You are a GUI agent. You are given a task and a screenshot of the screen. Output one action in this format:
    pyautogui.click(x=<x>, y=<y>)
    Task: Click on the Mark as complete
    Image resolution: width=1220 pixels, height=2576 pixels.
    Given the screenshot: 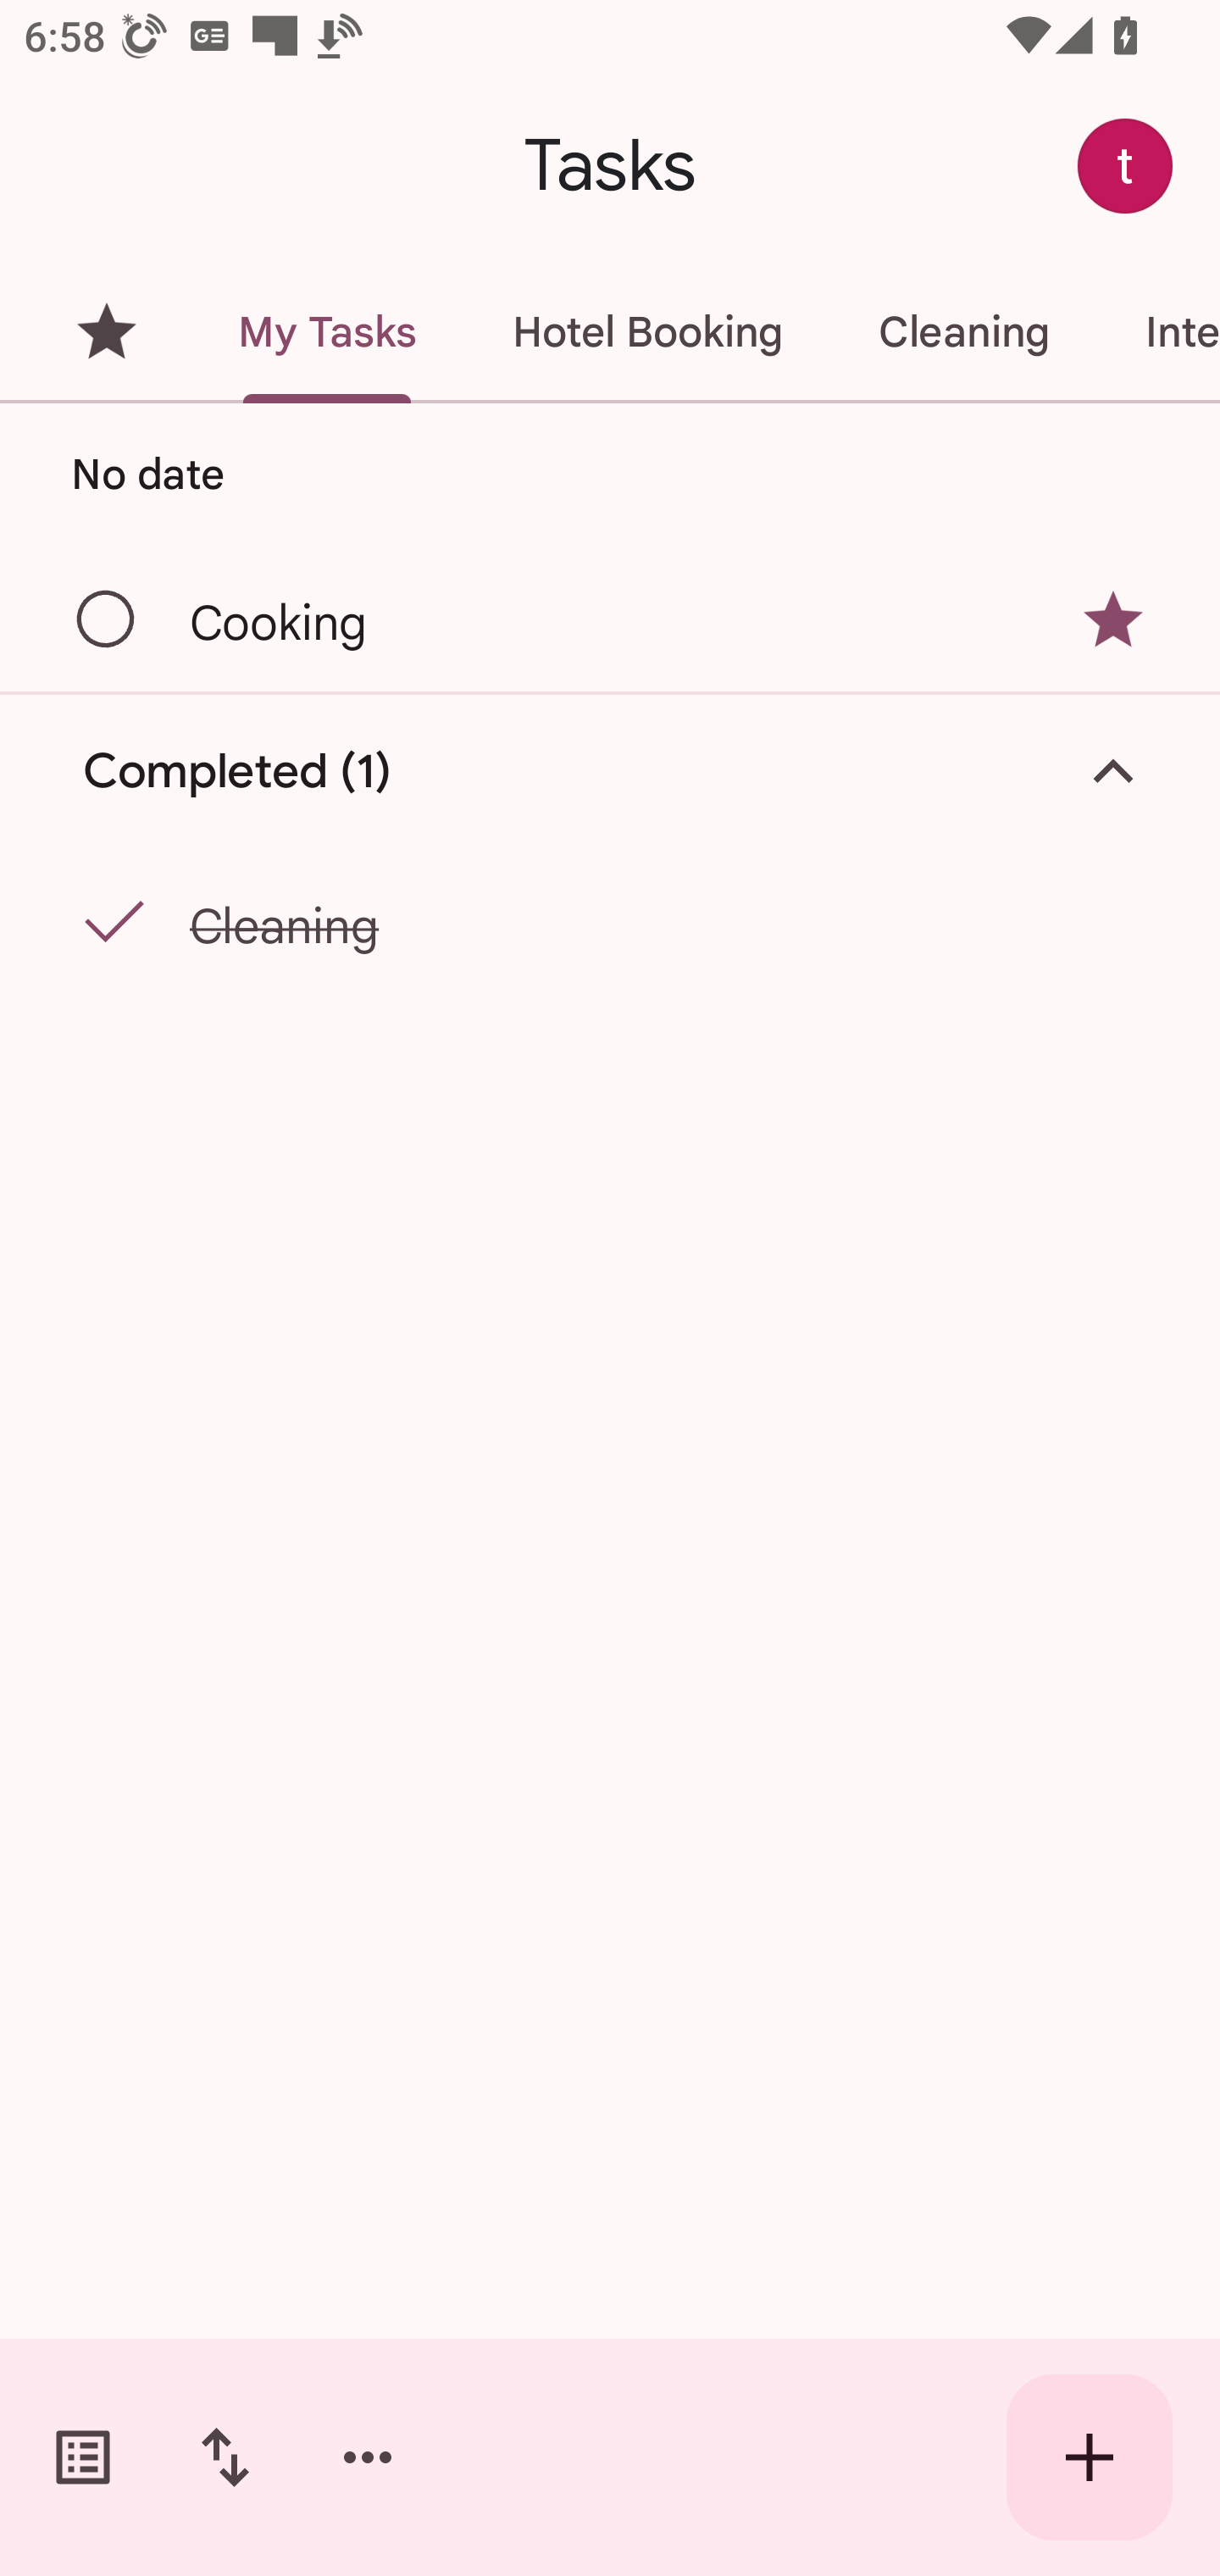 What is the action you would take?
    pyautogui.click(x=107, y=620)
    